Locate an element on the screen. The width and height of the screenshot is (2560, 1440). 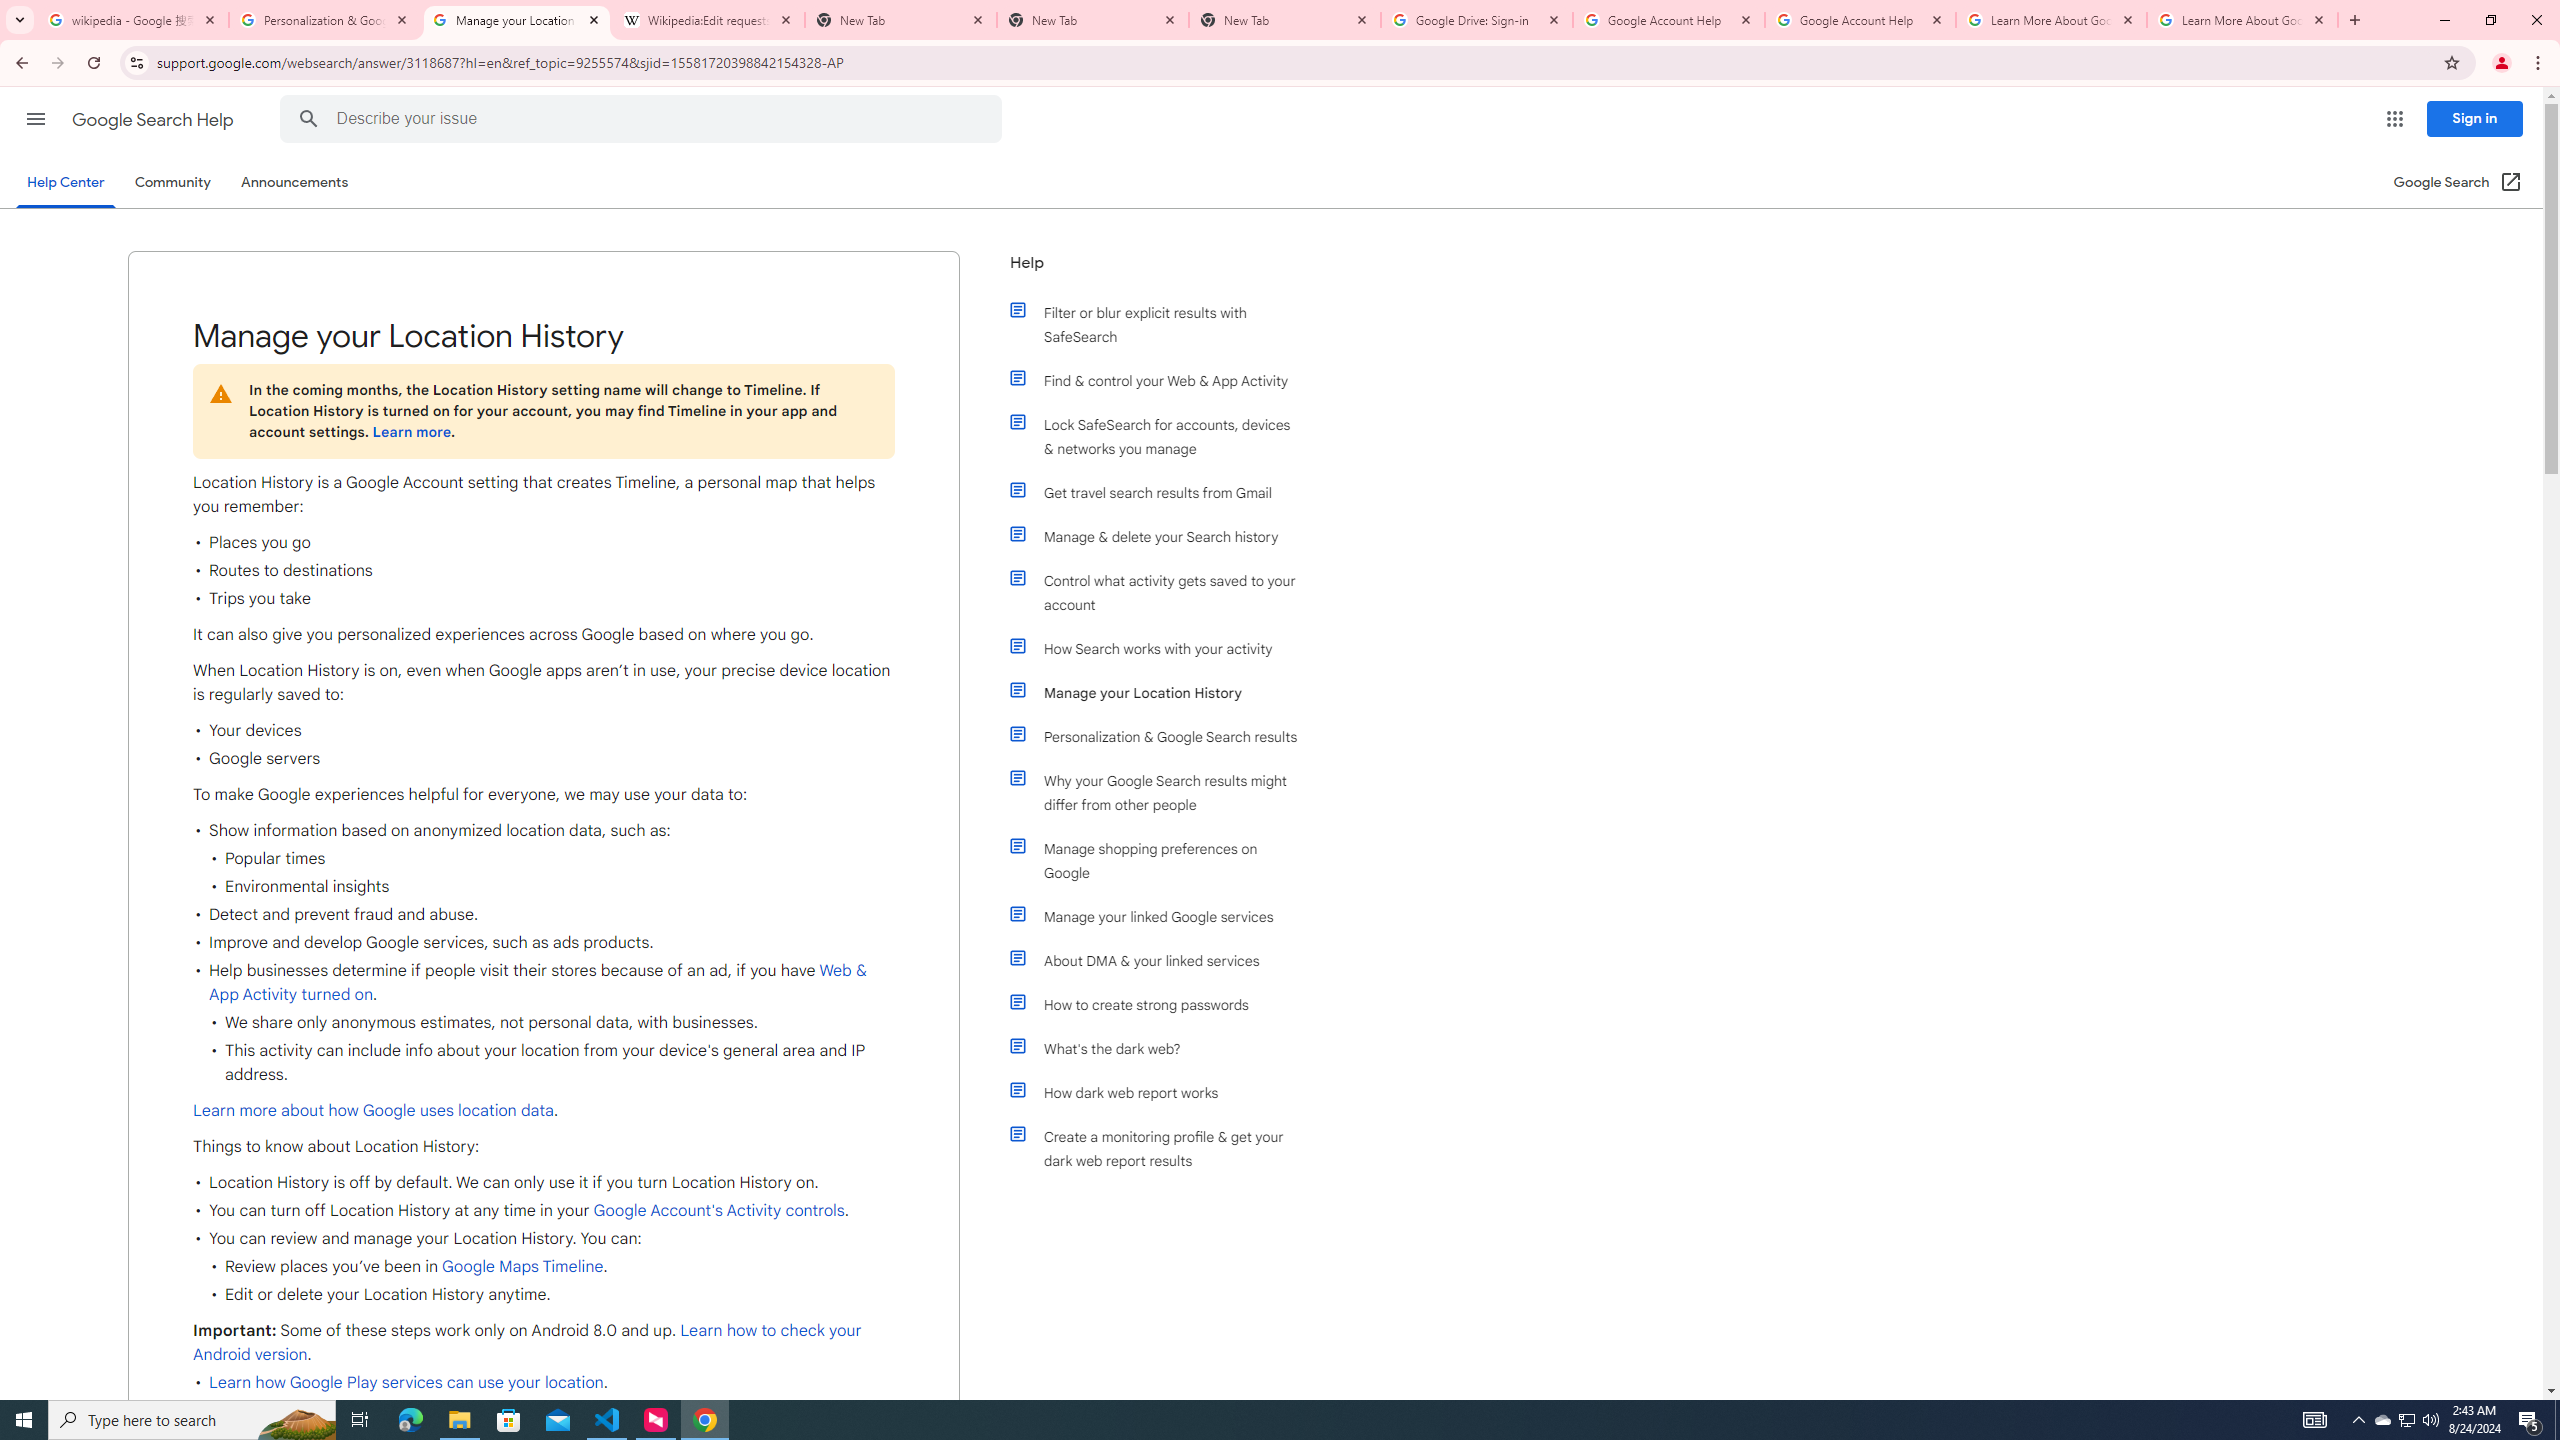
Get travel search results from Gmail is located at coordinates (1163, 492).